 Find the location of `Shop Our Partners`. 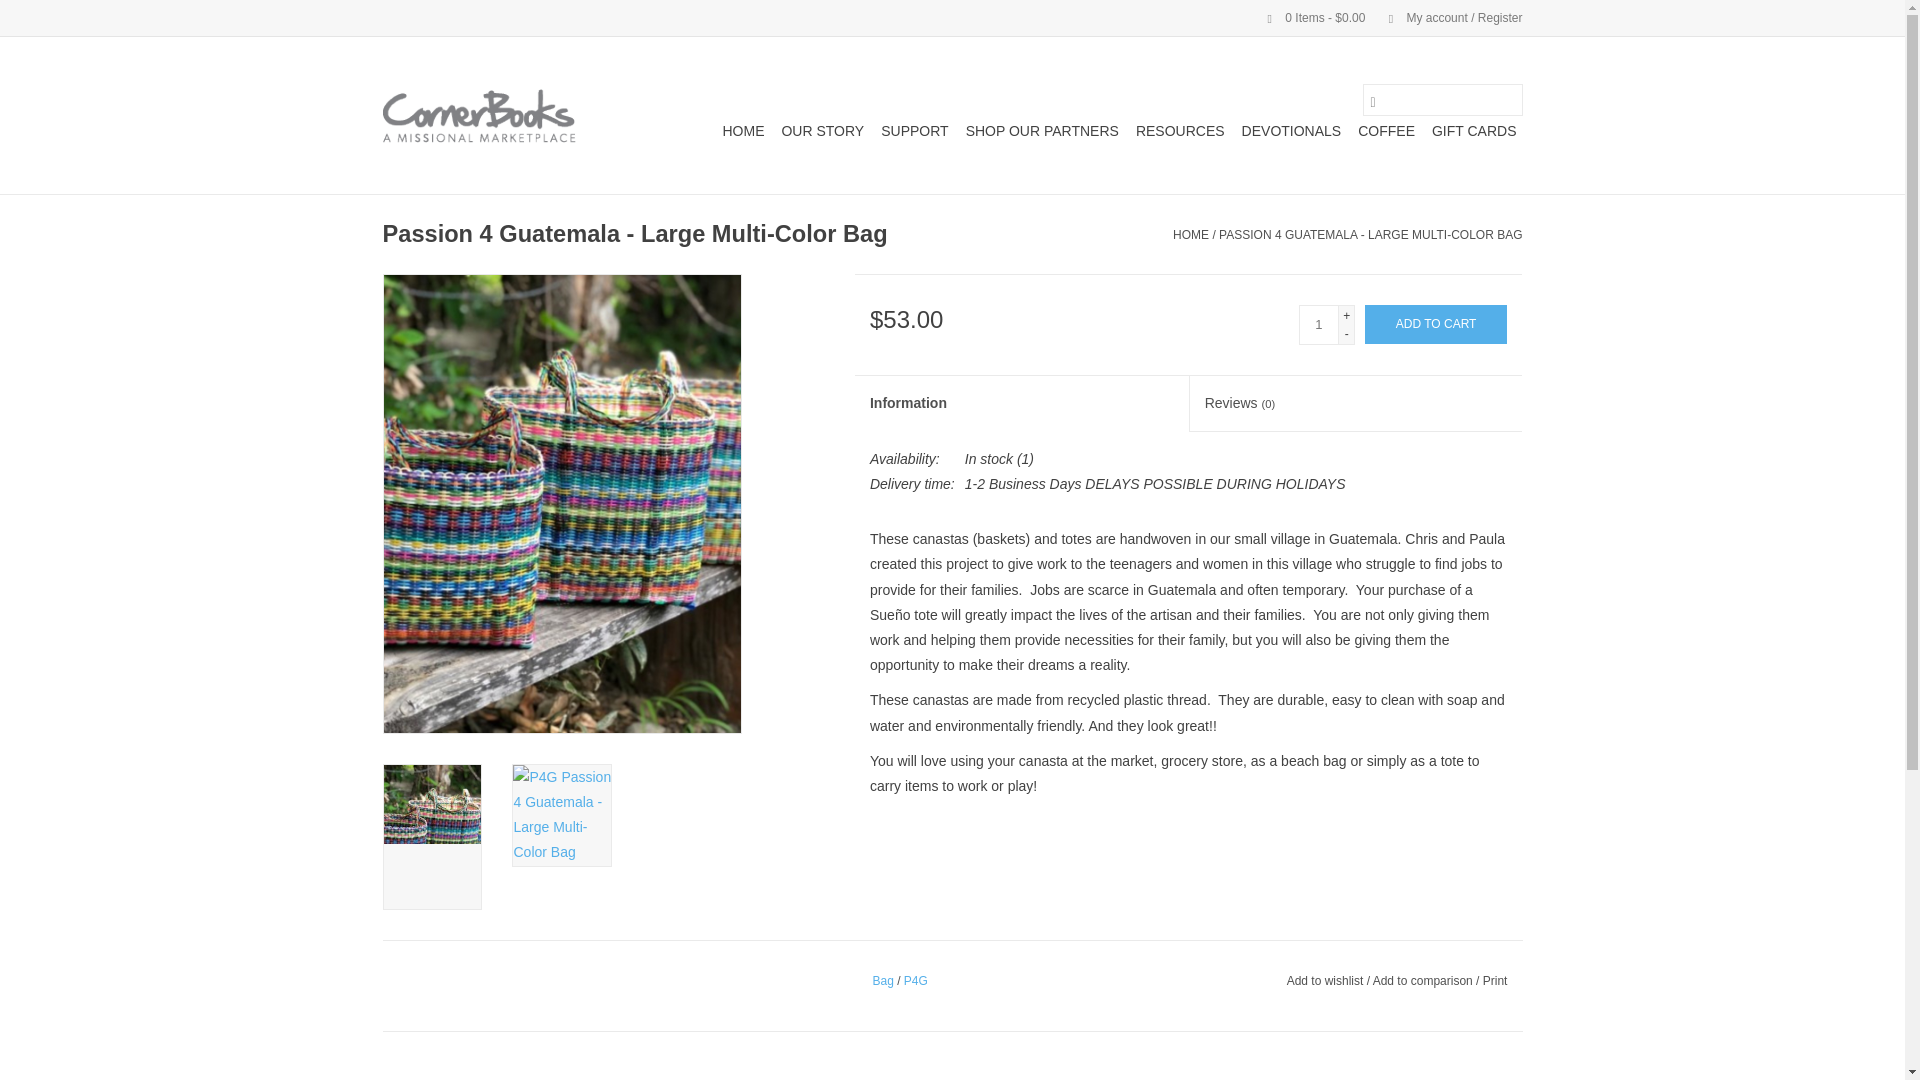

Shop Our Partners is located at coordinates (1042, 130).